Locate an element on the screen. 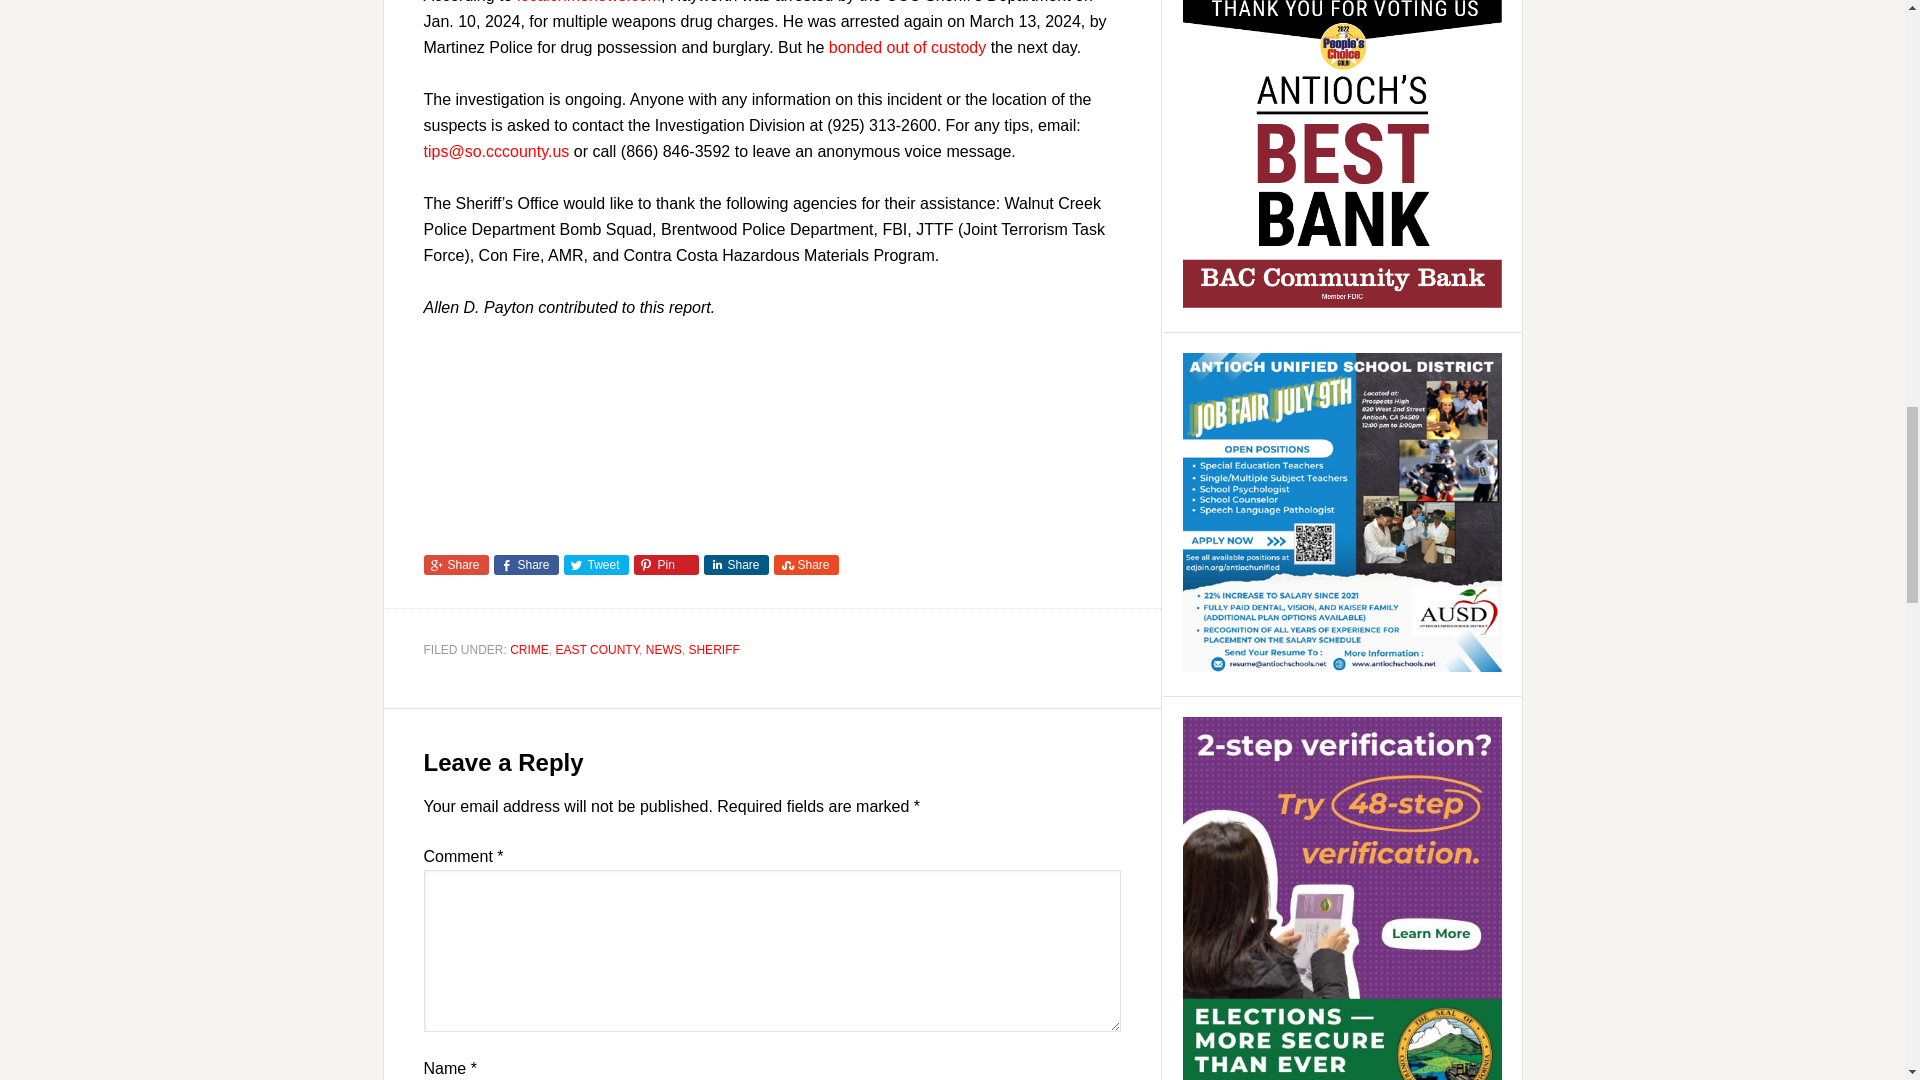 This screenshot has height=1080, width=1920. Share is located at coordinates (736, 564).